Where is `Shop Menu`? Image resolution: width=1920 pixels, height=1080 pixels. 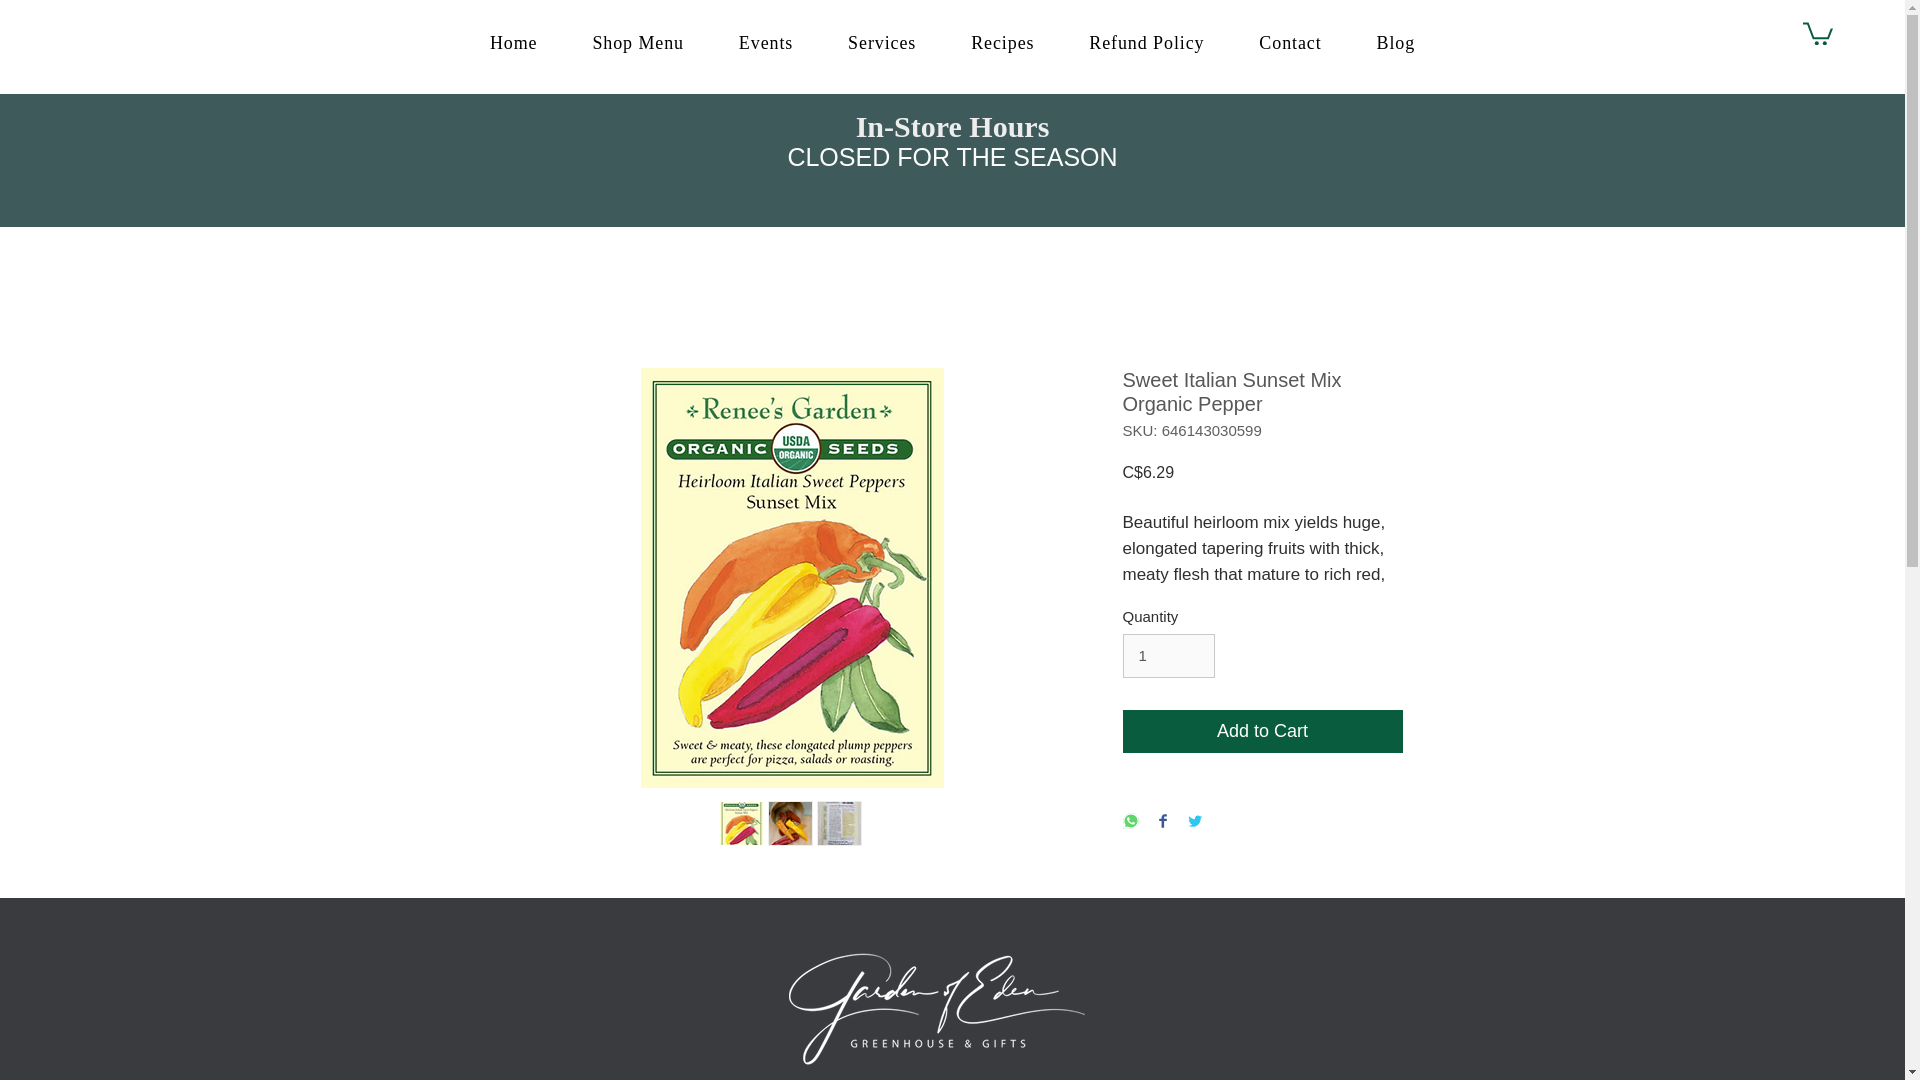
Shop Menu is located at coordinates (637, 42).